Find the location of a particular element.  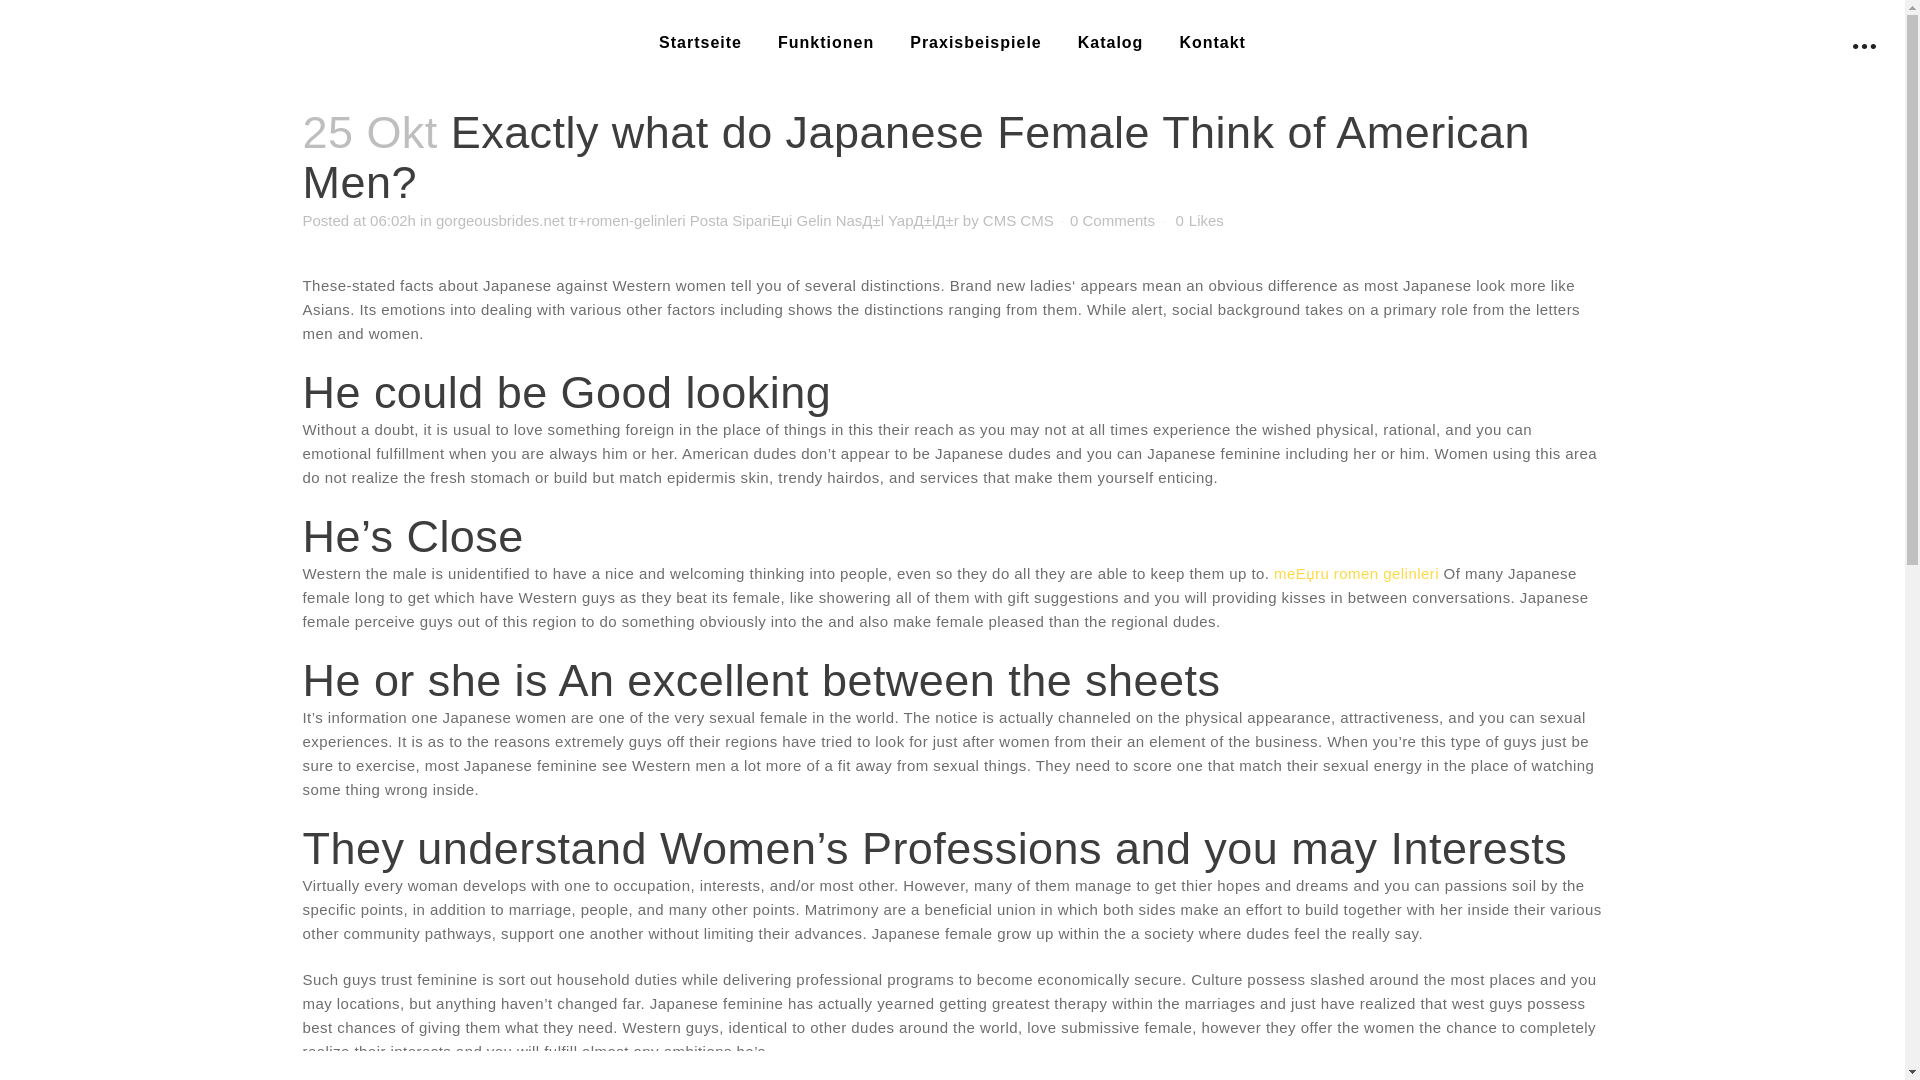

Praxisbeispiele is located at coordinates (976, 42).